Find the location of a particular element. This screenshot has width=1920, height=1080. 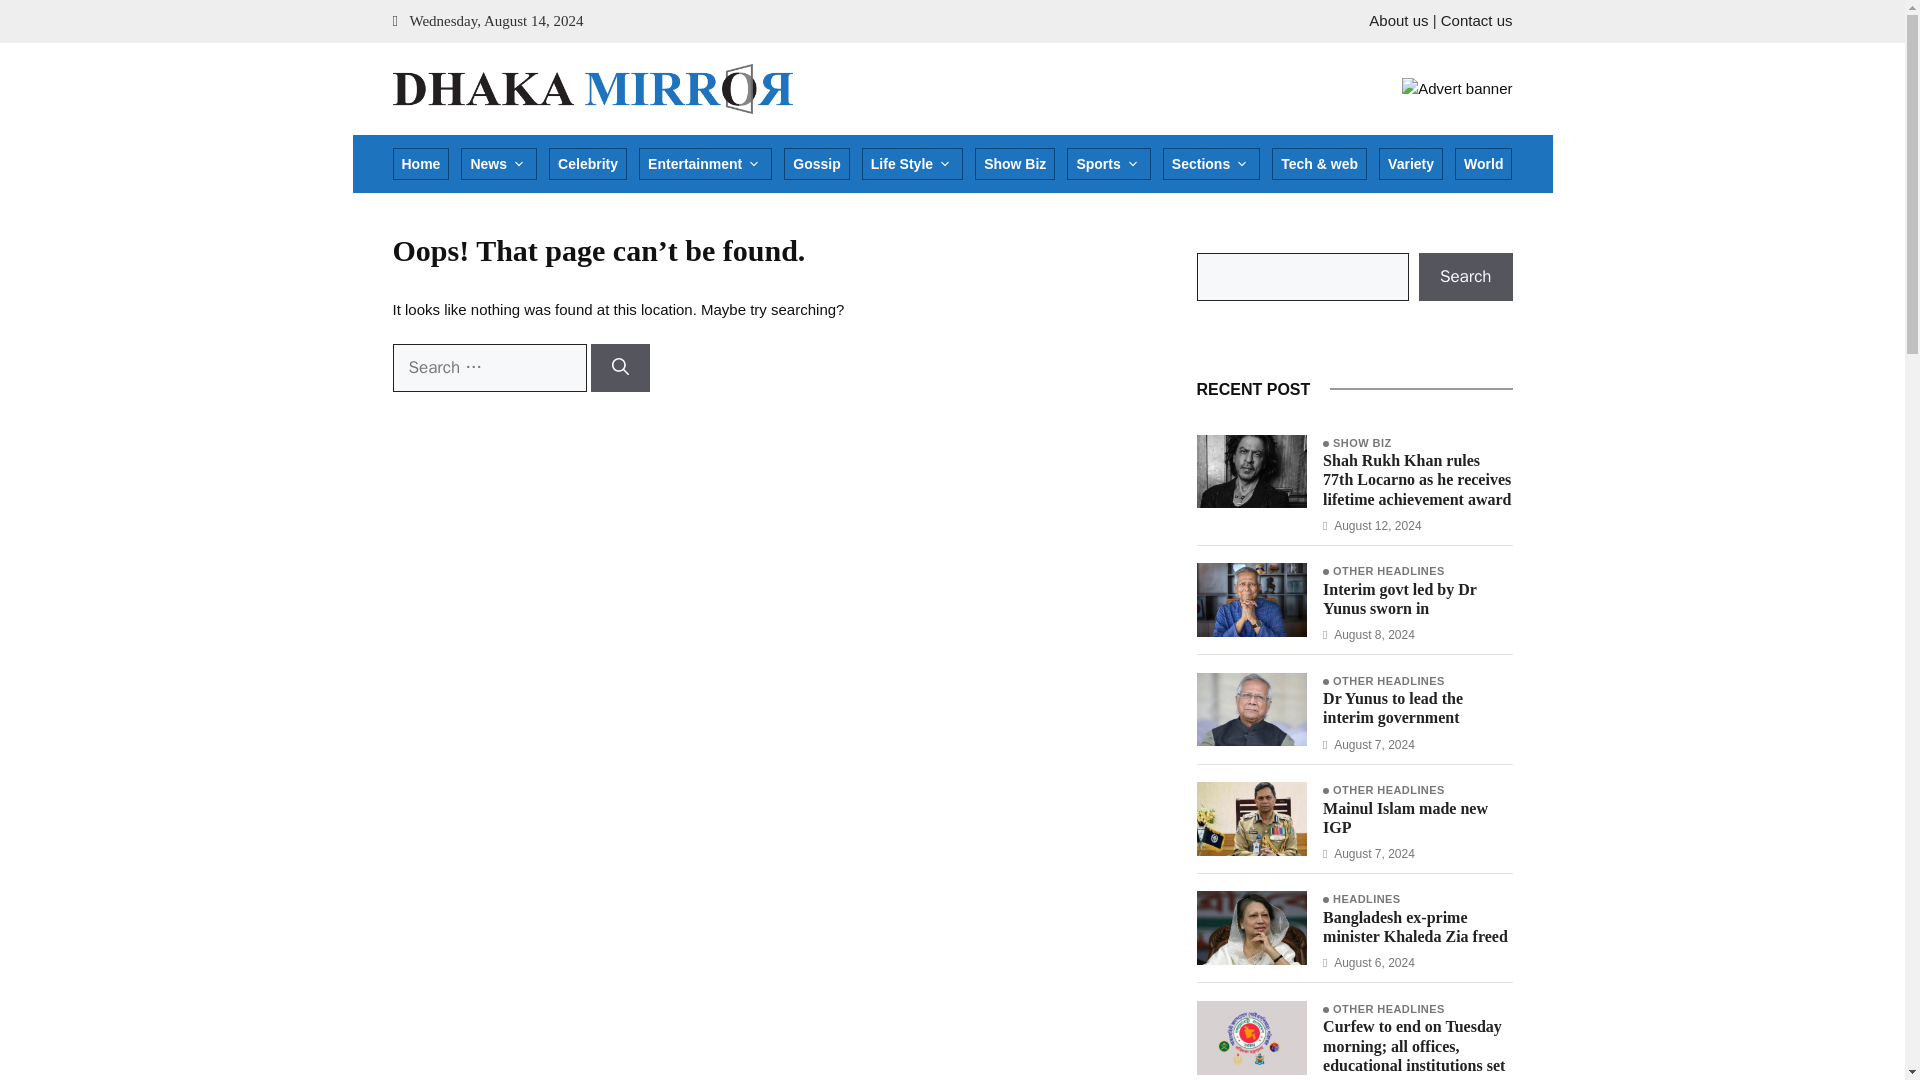

Gossip is located at coordinates (816, 164).